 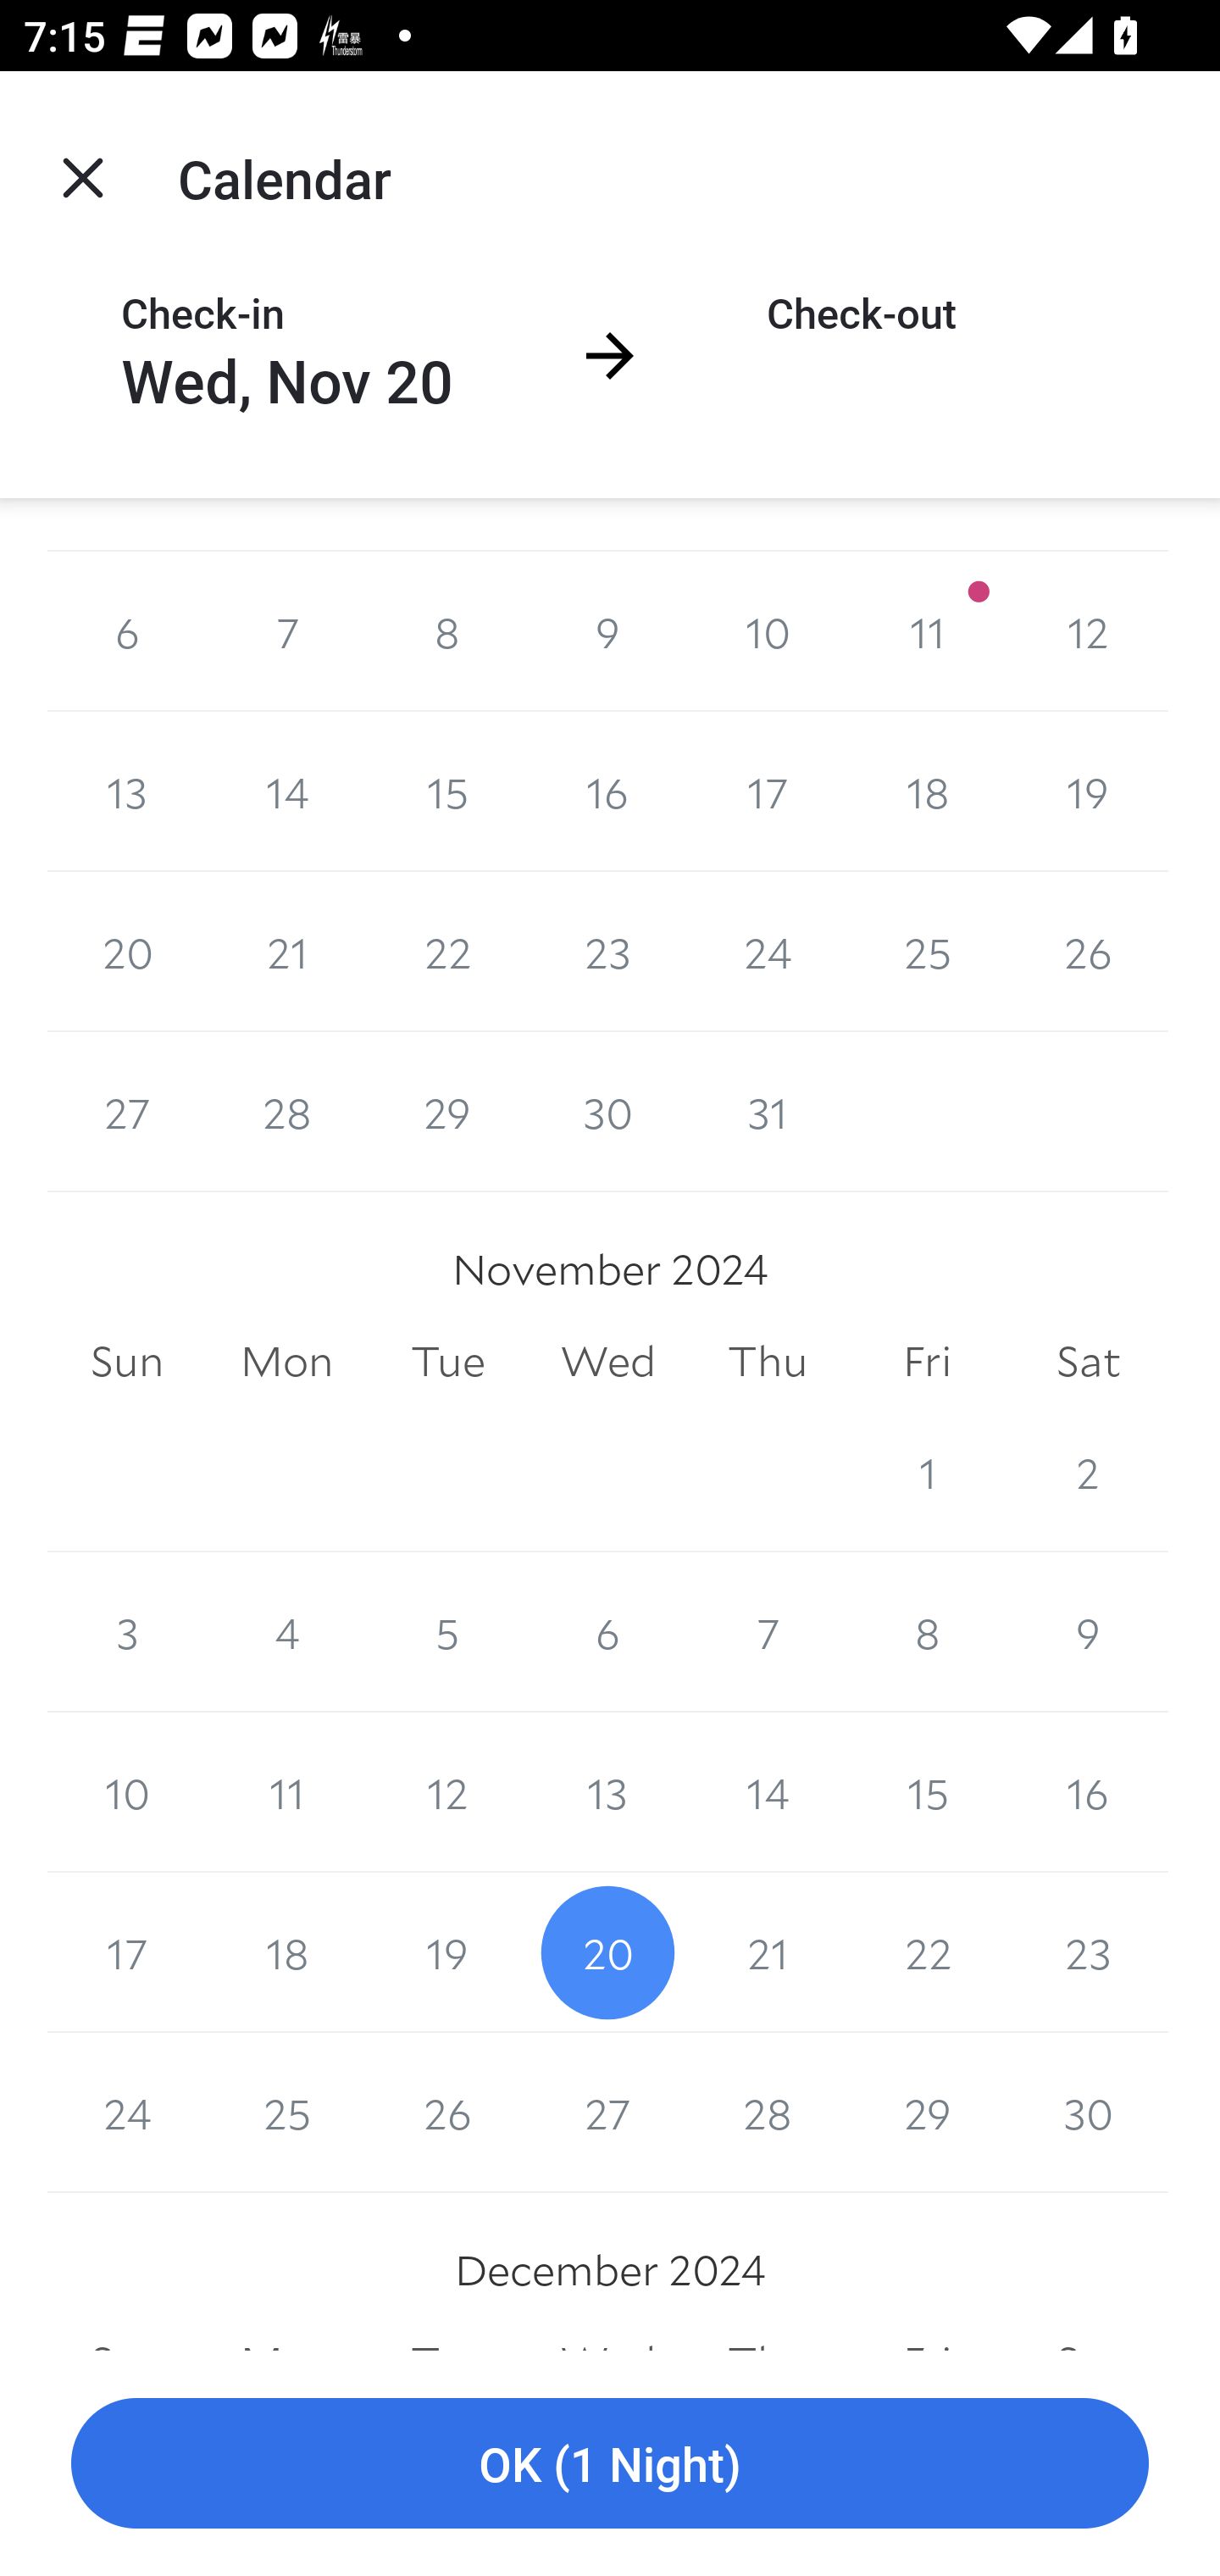 I want to click on Wed, so click(x=608, y=1361).